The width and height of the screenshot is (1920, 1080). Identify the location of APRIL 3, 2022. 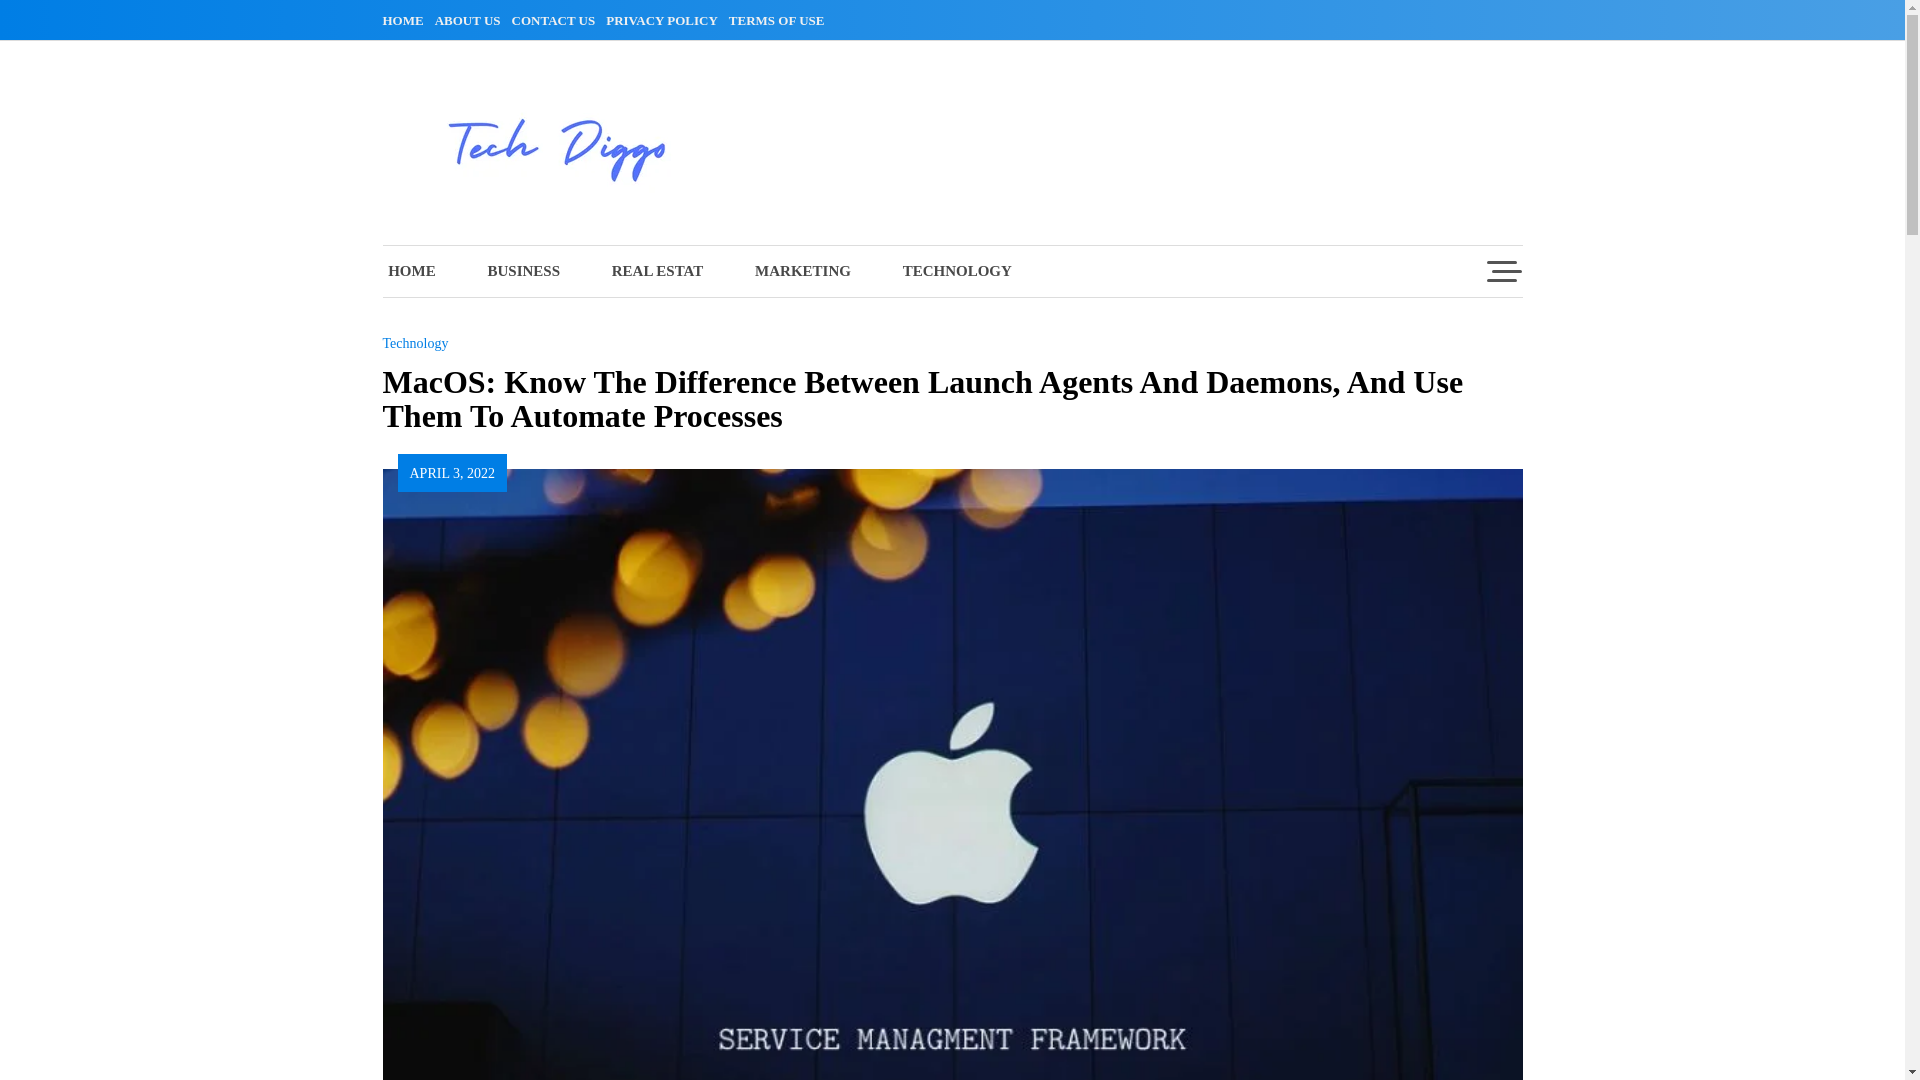
(452, 472).